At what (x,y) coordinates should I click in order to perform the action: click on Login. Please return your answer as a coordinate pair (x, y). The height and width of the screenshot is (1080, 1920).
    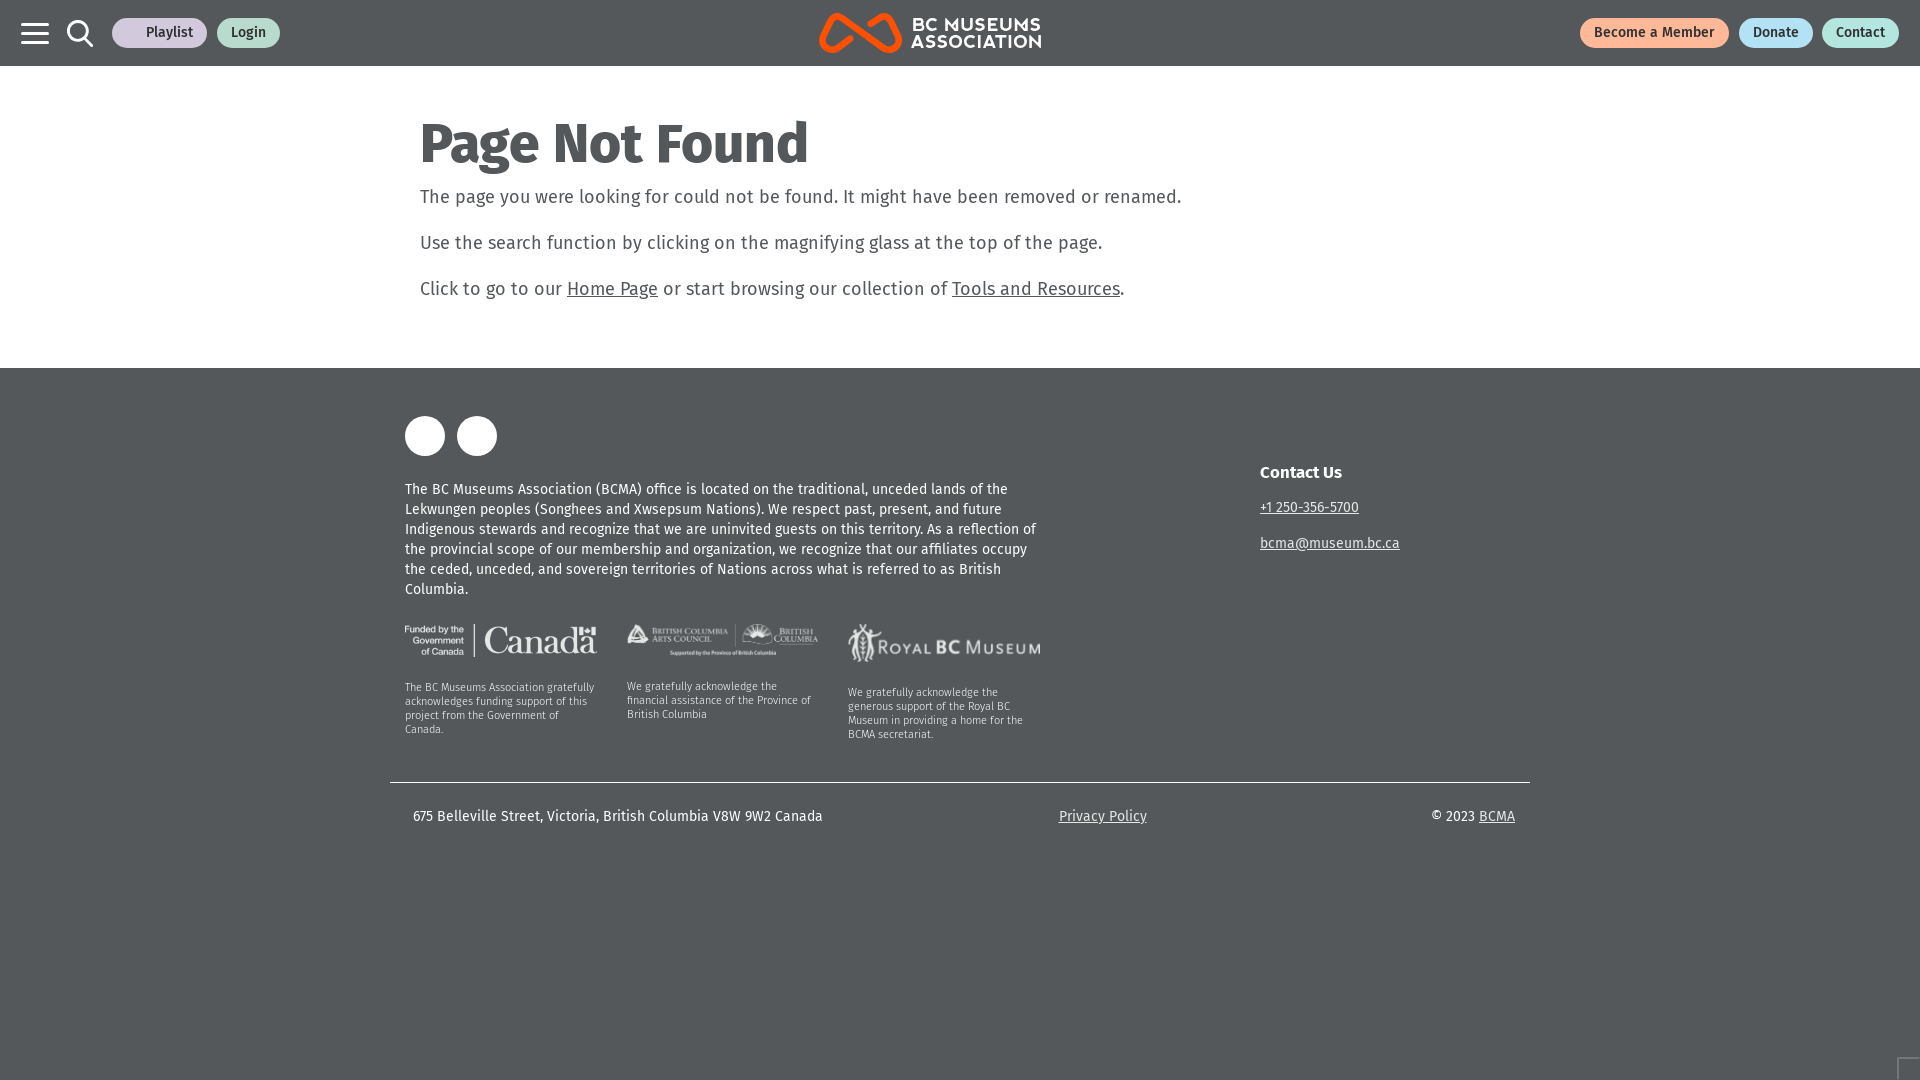
    Looking at the image, I should click on (248, 33).